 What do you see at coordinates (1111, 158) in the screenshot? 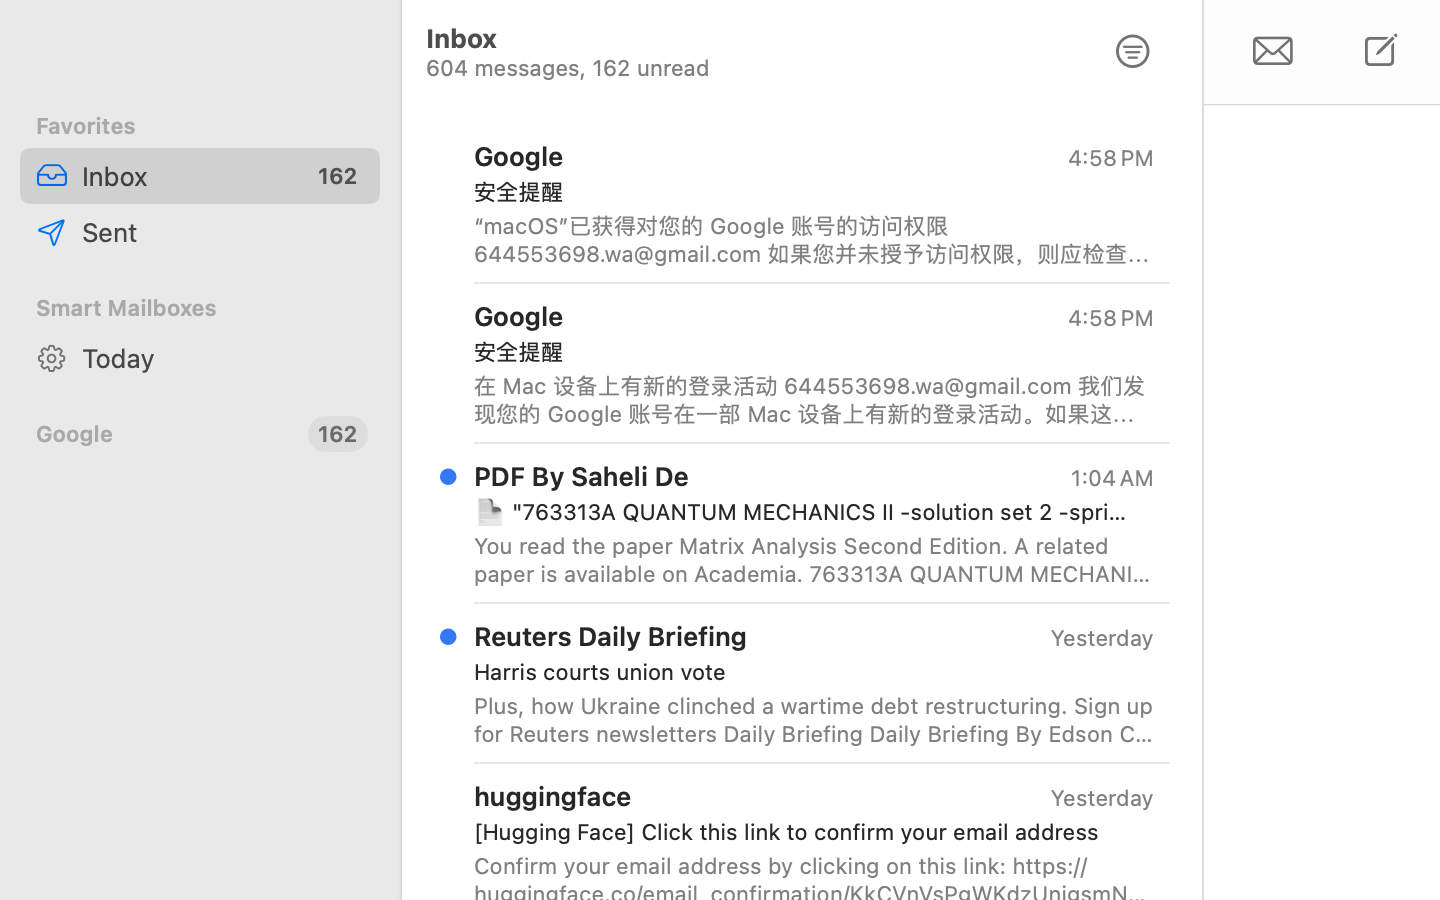
I see `4:58 PM` at bounding box center [1111, 158].